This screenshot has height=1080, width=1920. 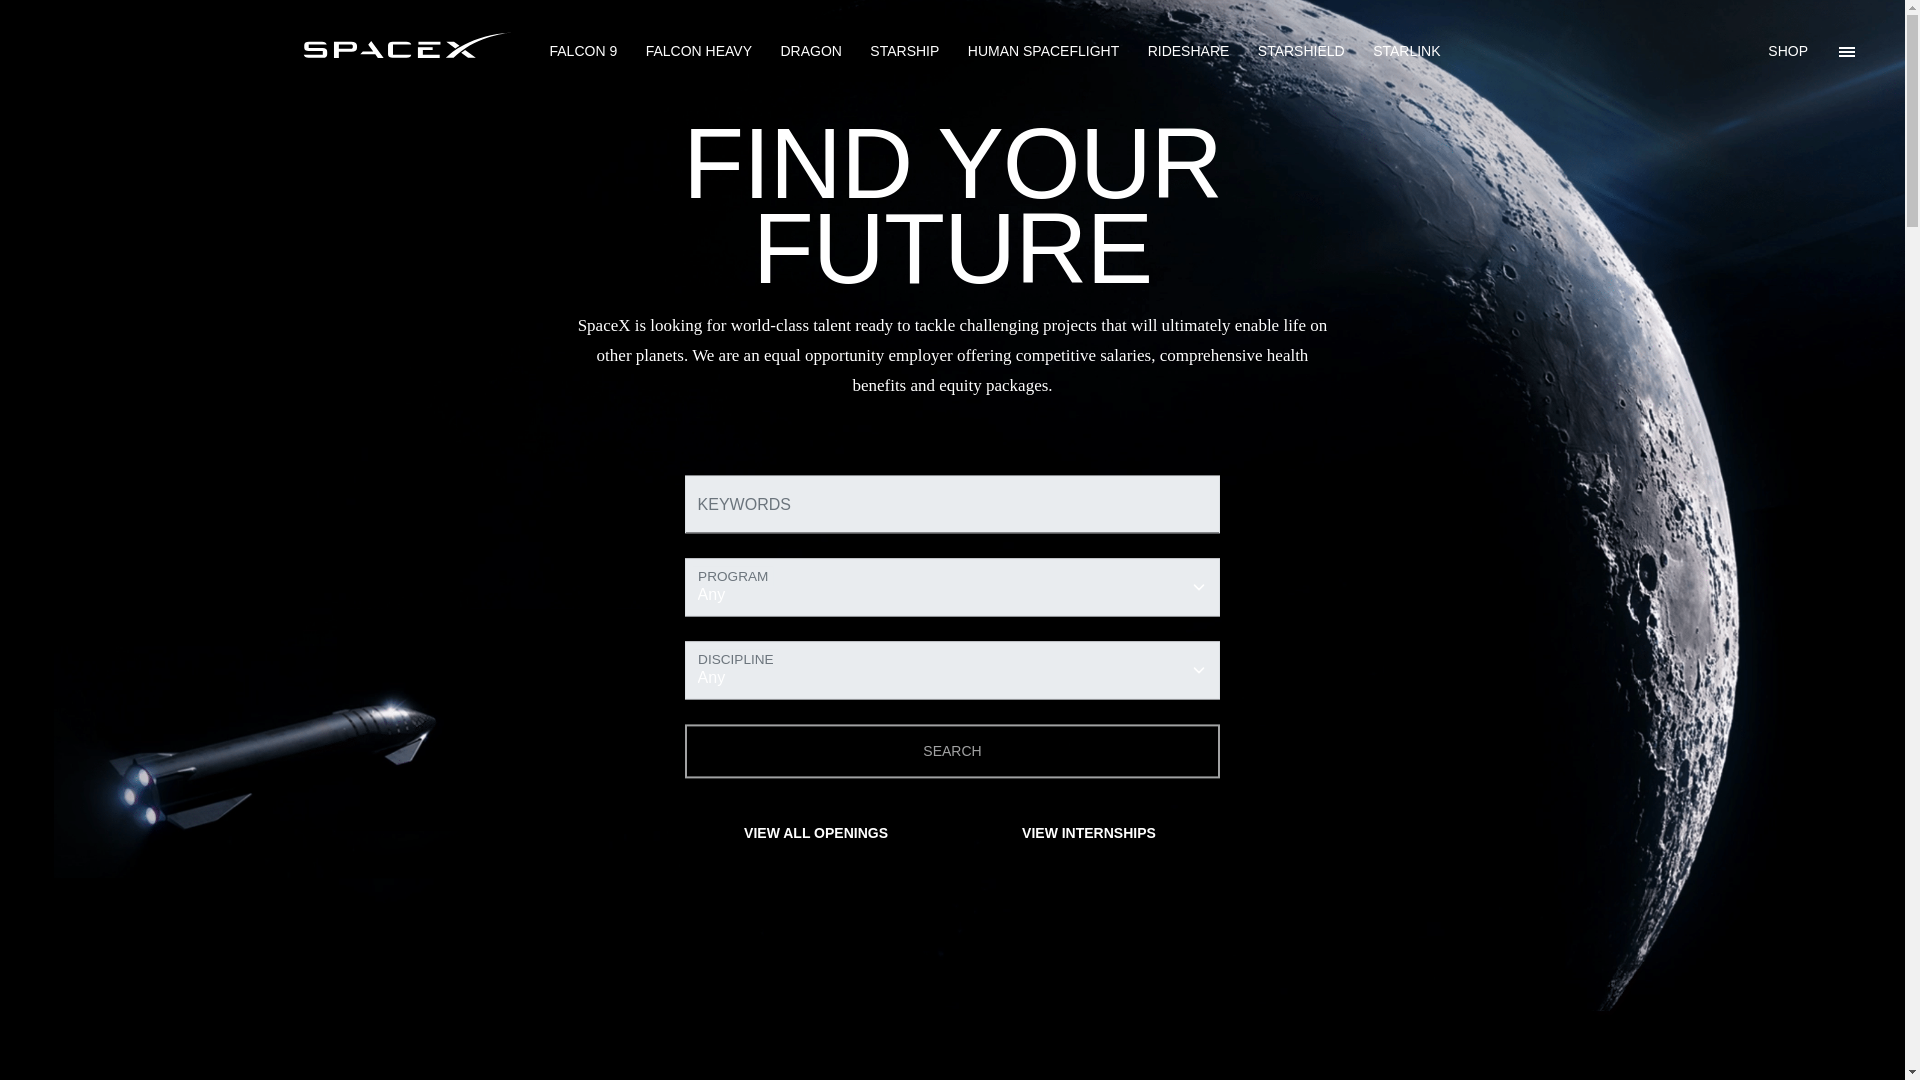 What do you see at coordinates (698, 52) in the screenshot?
I see `FALCON HEAVY` at bounding box center [698, 52].